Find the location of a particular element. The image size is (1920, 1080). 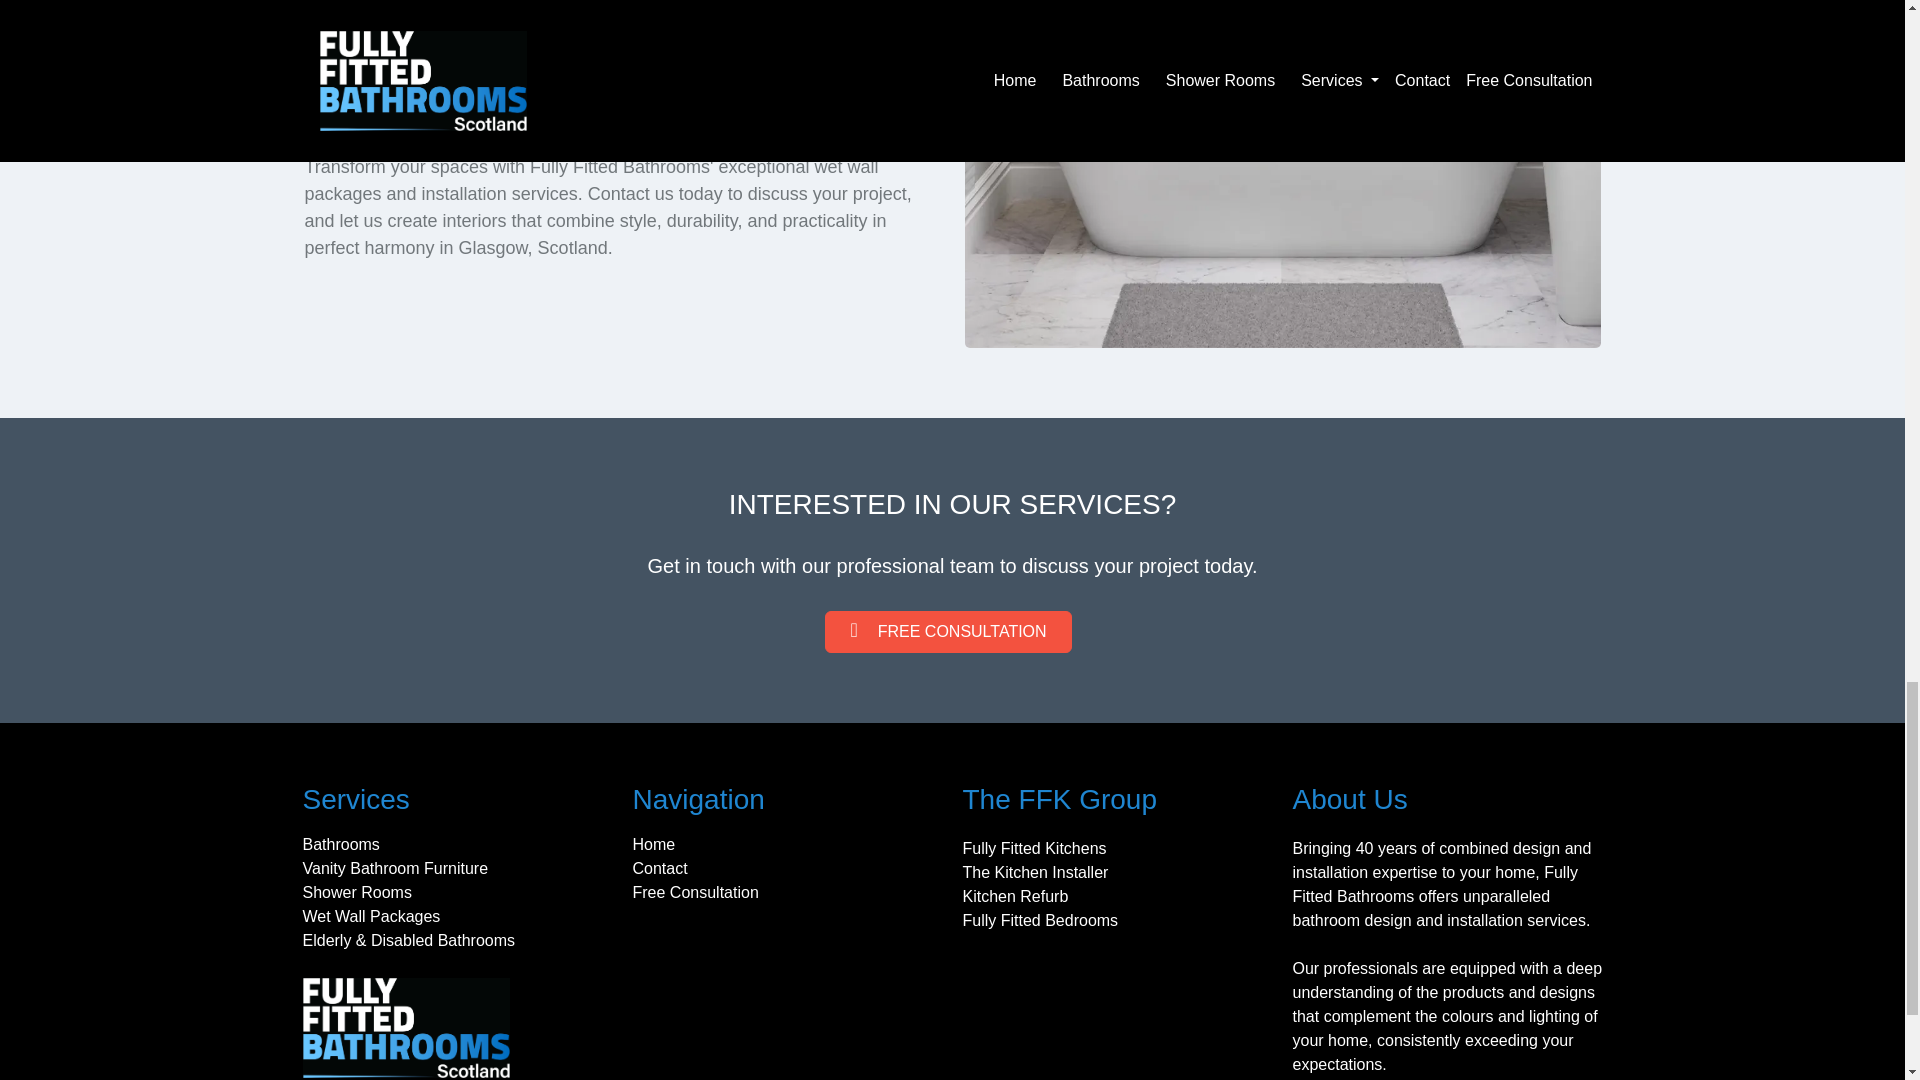

Wet Wall Packages is located at coordinates (462, 916).